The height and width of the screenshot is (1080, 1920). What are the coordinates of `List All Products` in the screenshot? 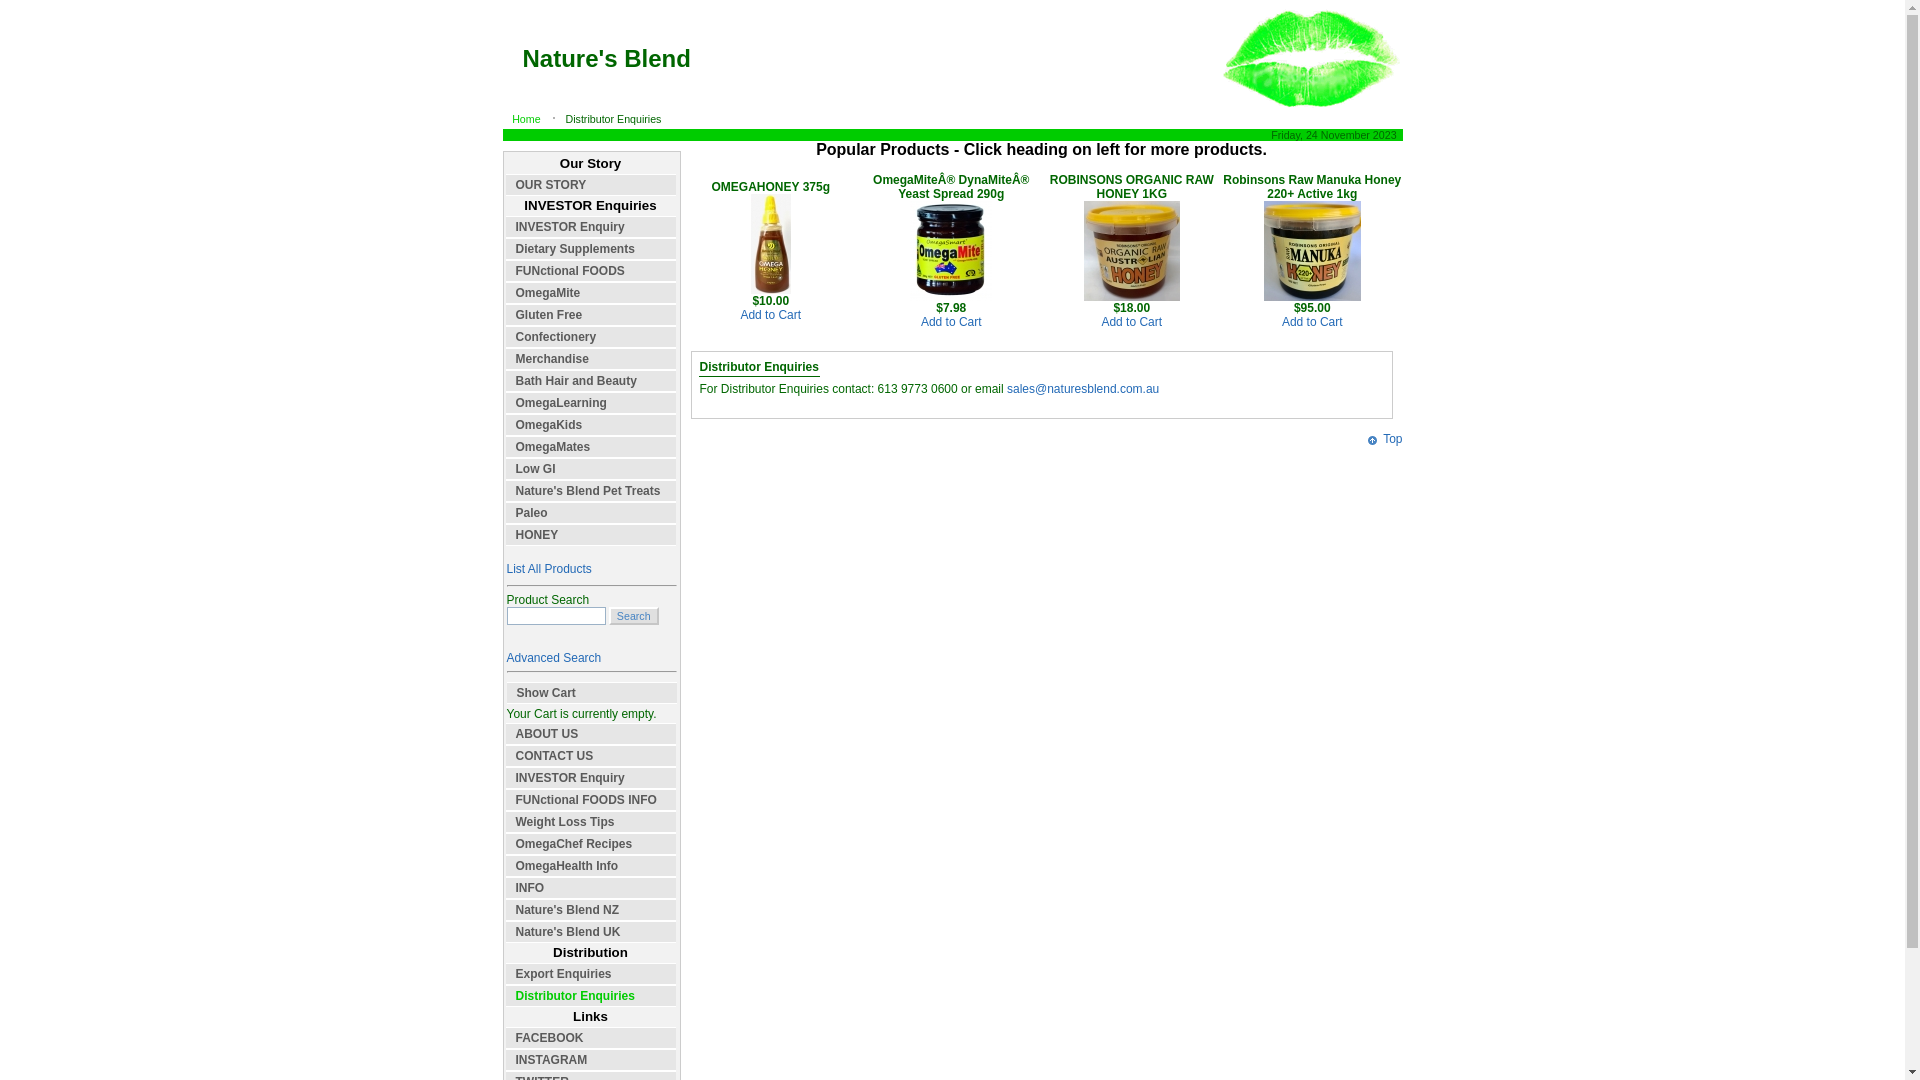 It's located at (548, 569).